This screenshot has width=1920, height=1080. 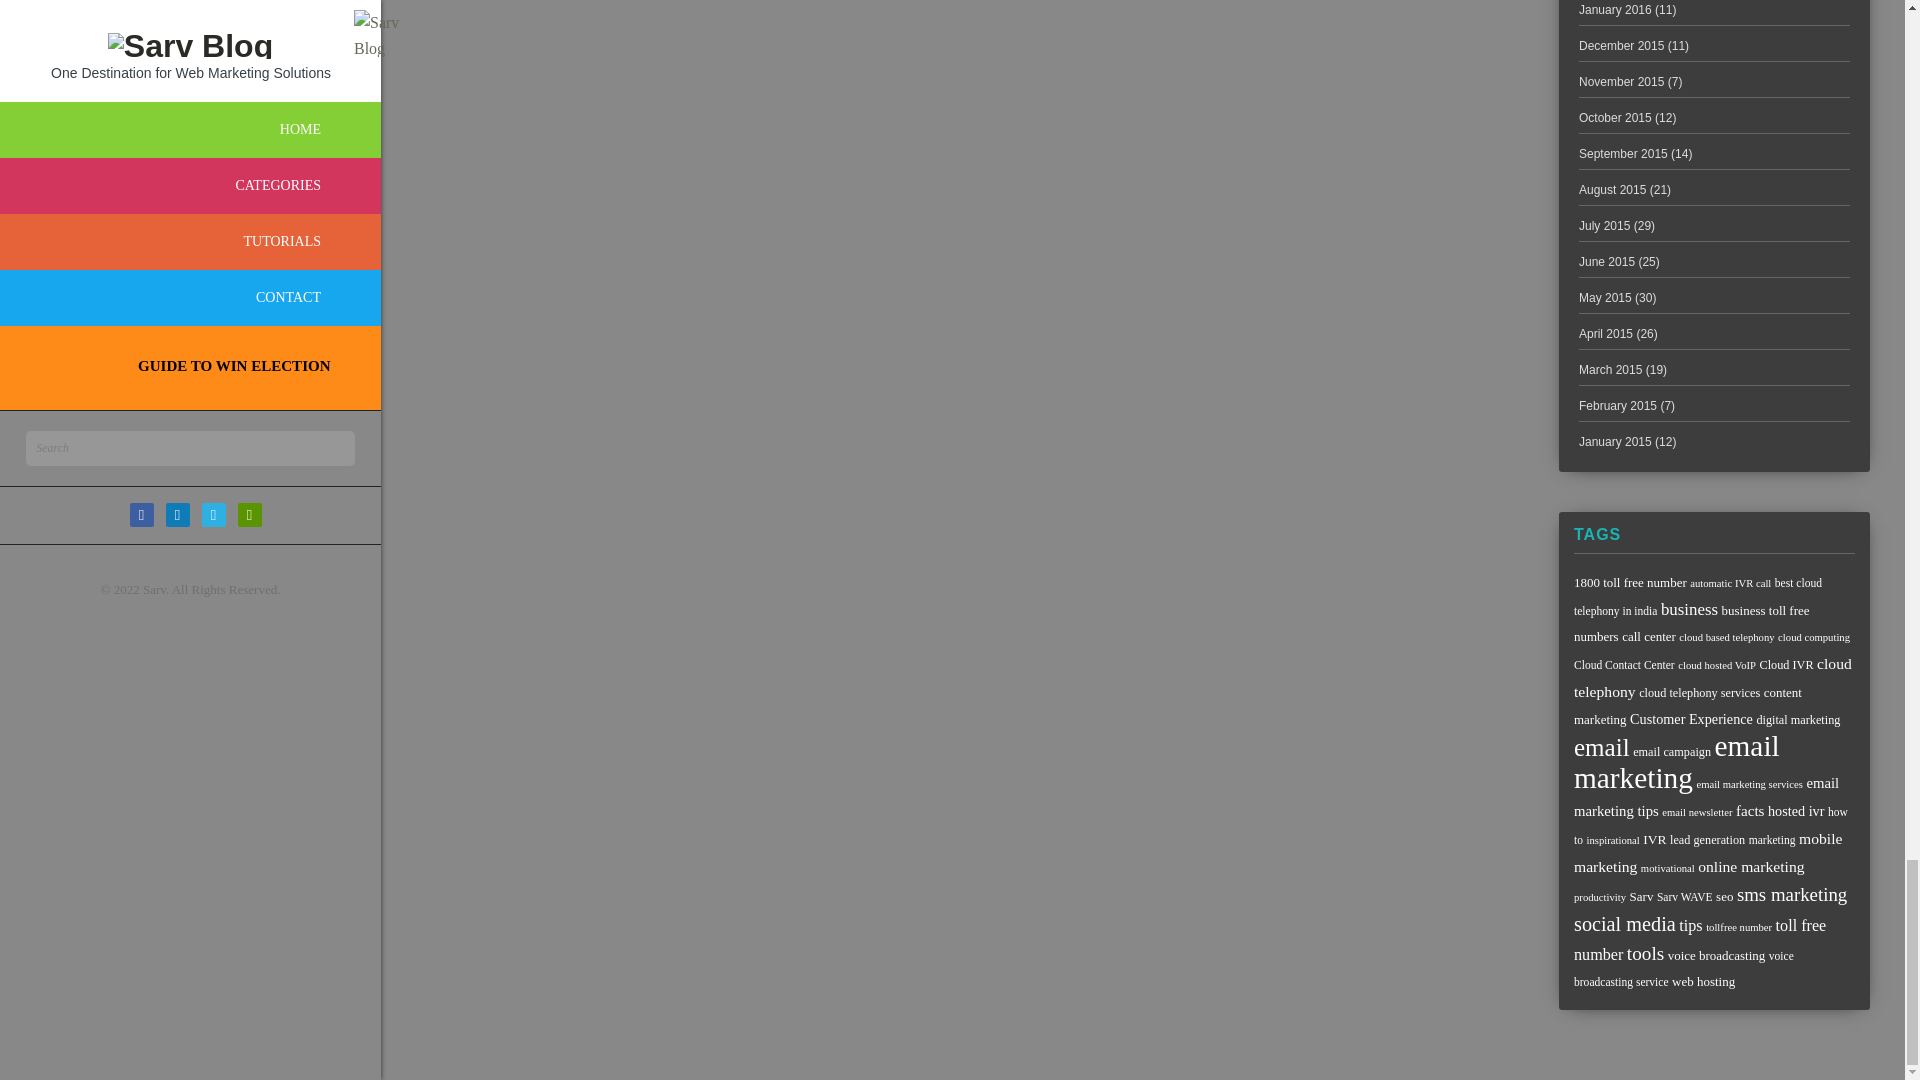 What do you see at coordinates (1785, 664) in the screenshot?
I see `10 topics` at bounding box center [1785, 664].